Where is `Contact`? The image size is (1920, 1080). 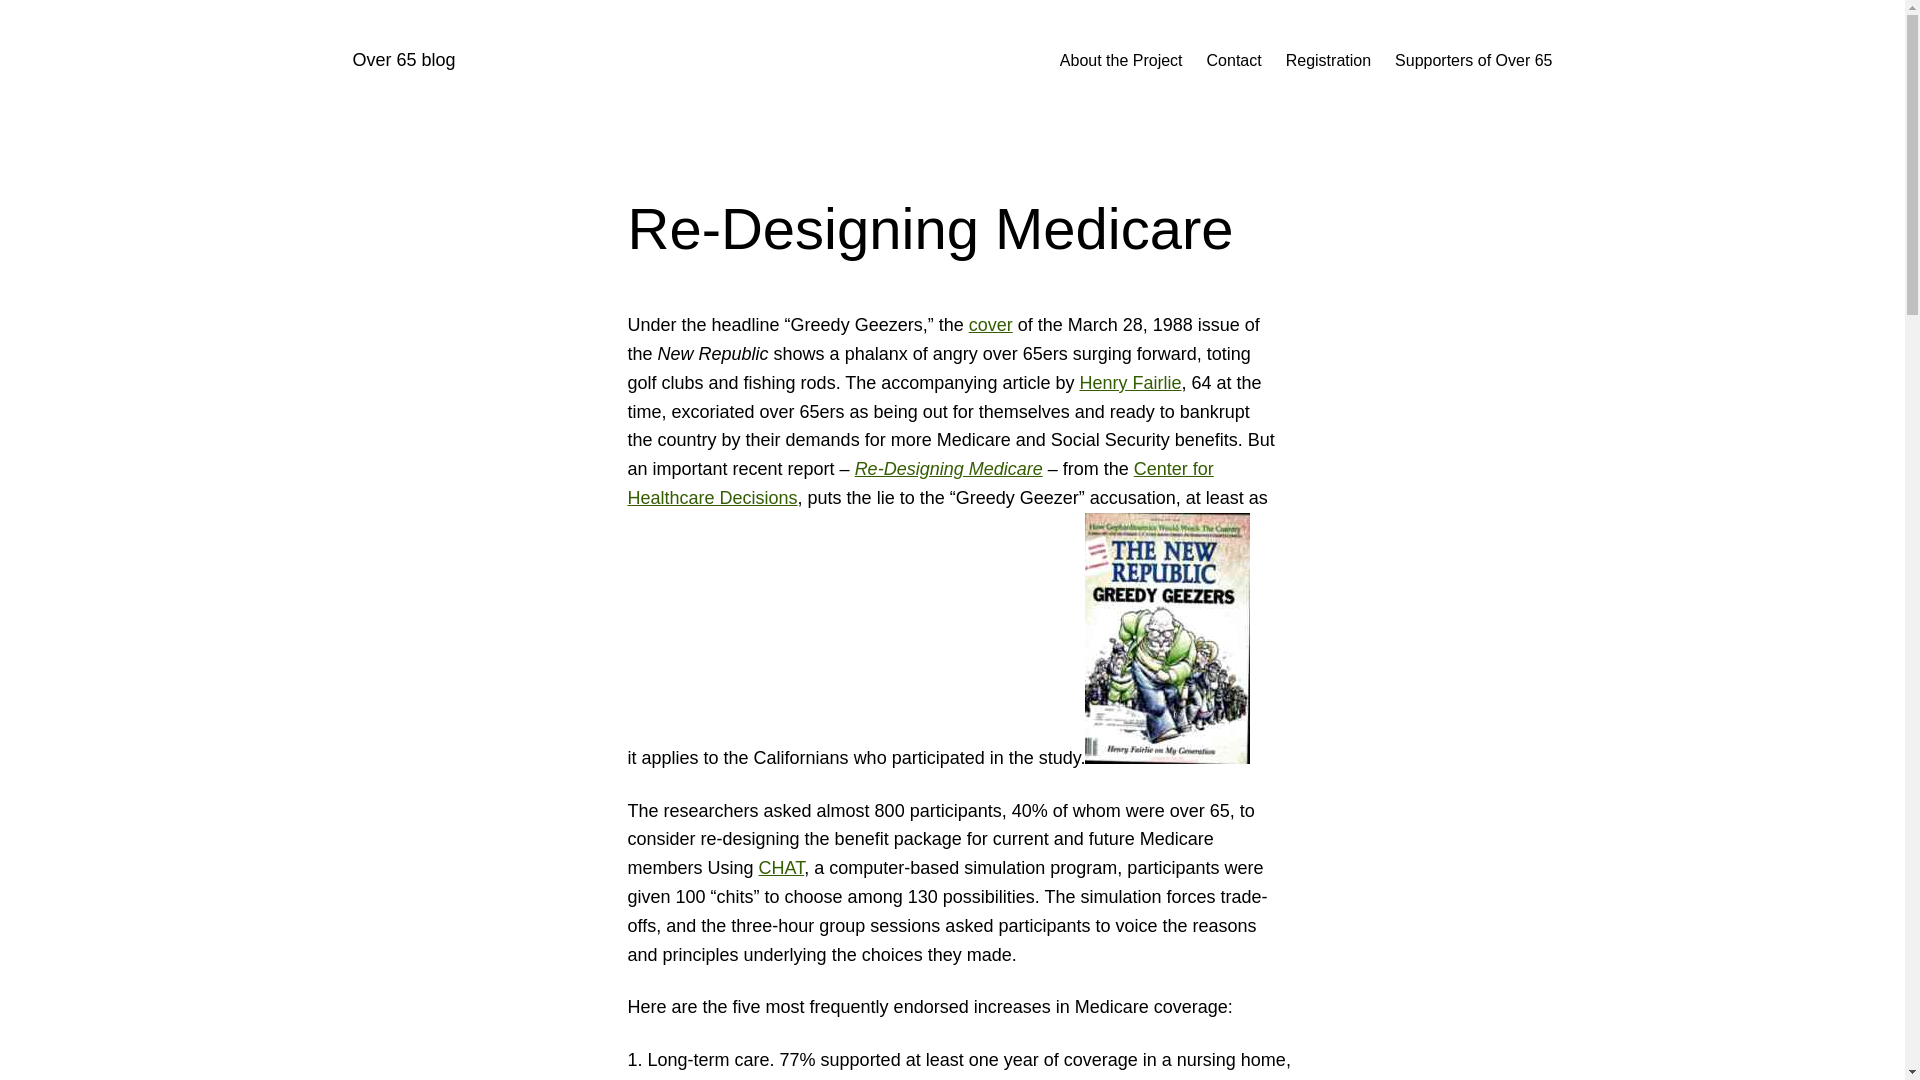 Contact is located at coordinates (1234, 60).